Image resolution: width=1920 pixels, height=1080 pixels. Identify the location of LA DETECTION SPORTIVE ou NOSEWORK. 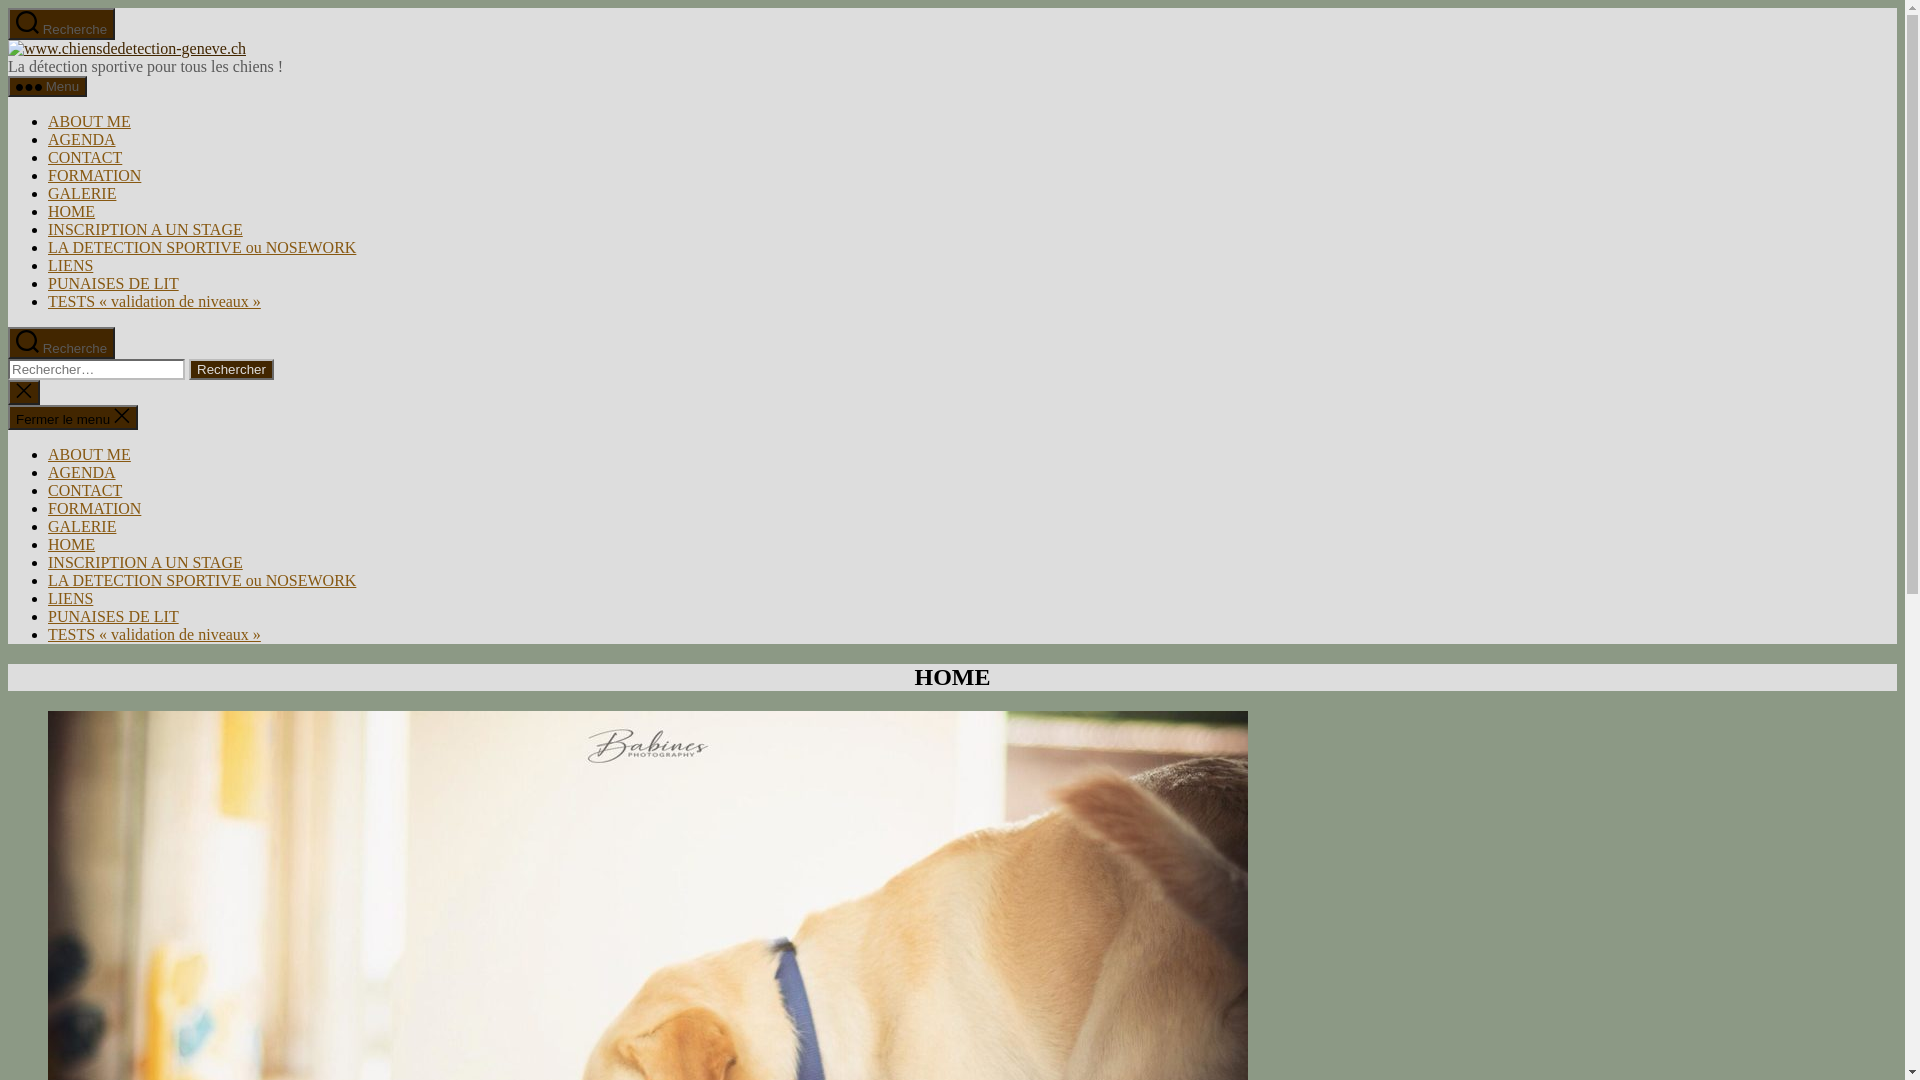
(202, 248).